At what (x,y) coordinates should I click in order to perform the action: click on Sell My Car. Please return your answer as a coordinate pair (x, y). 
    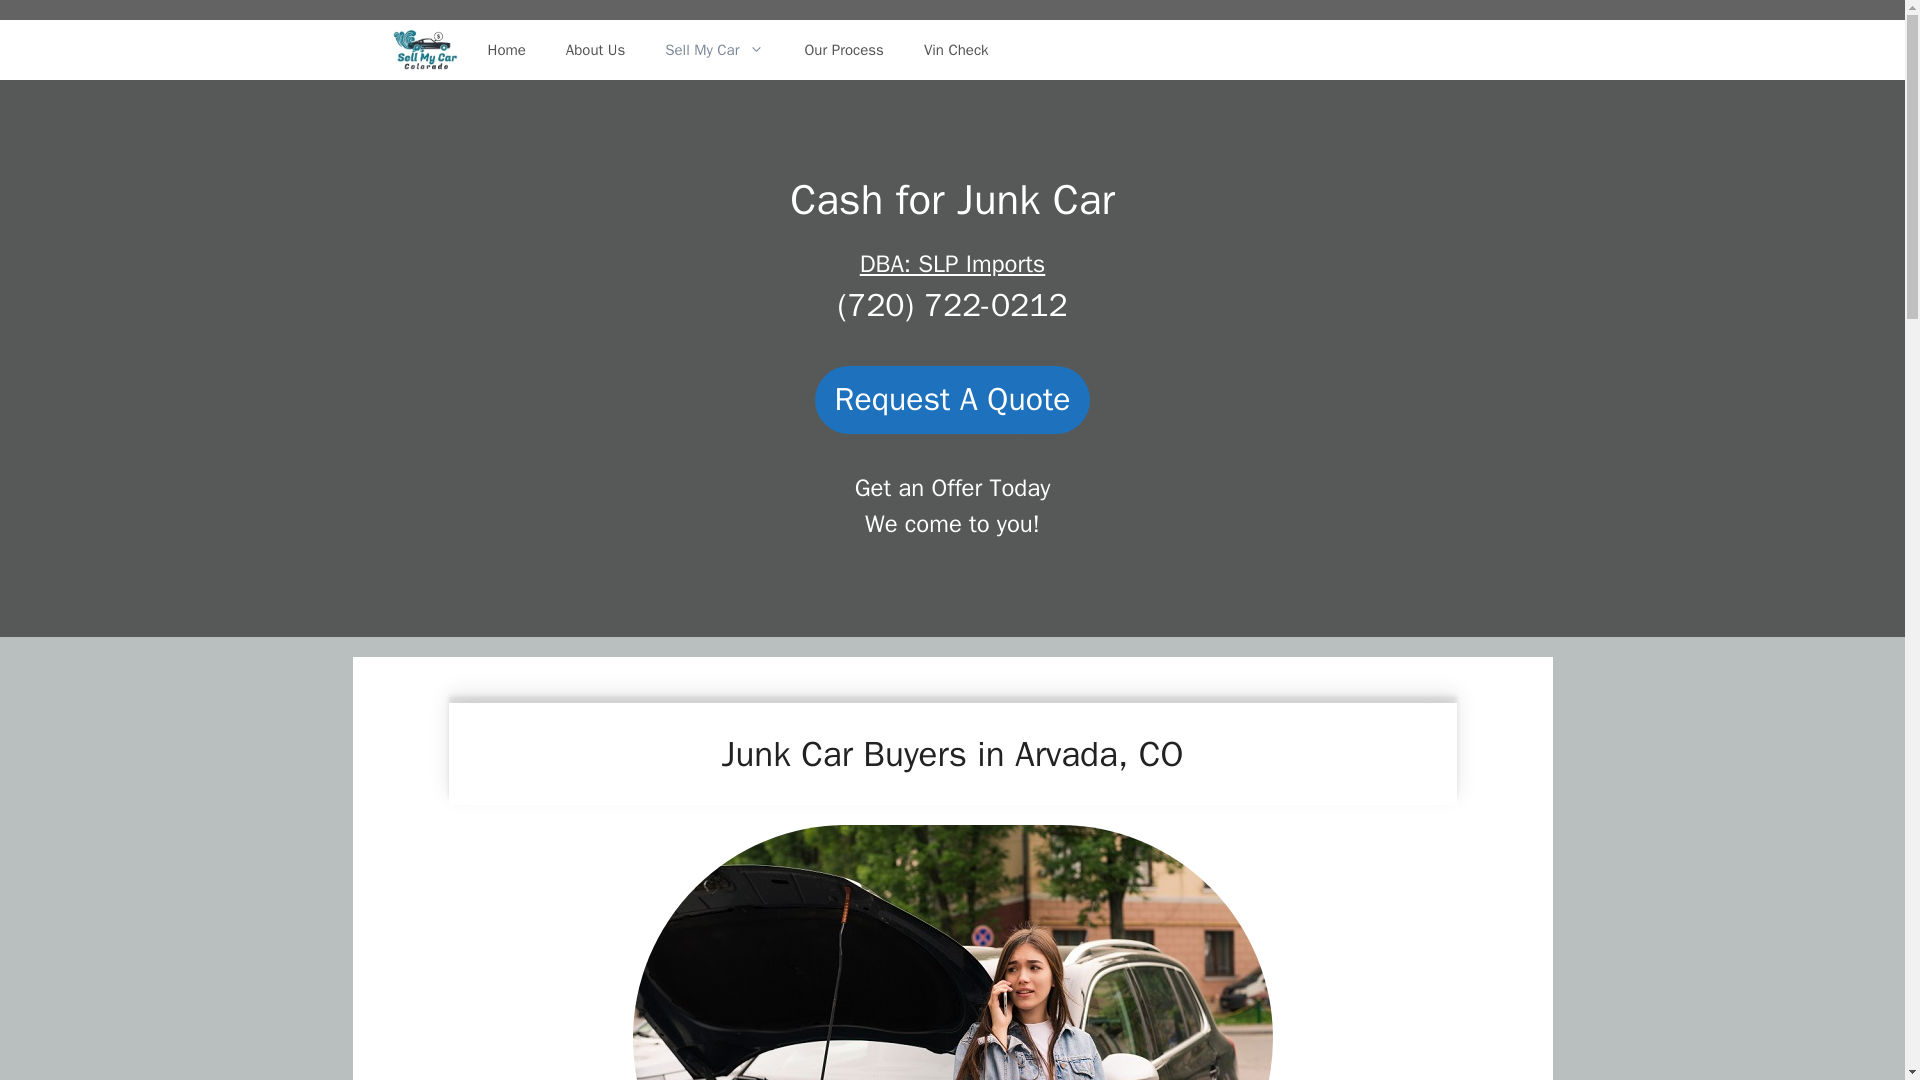
    Looking at the image, I should click on (714, 50).